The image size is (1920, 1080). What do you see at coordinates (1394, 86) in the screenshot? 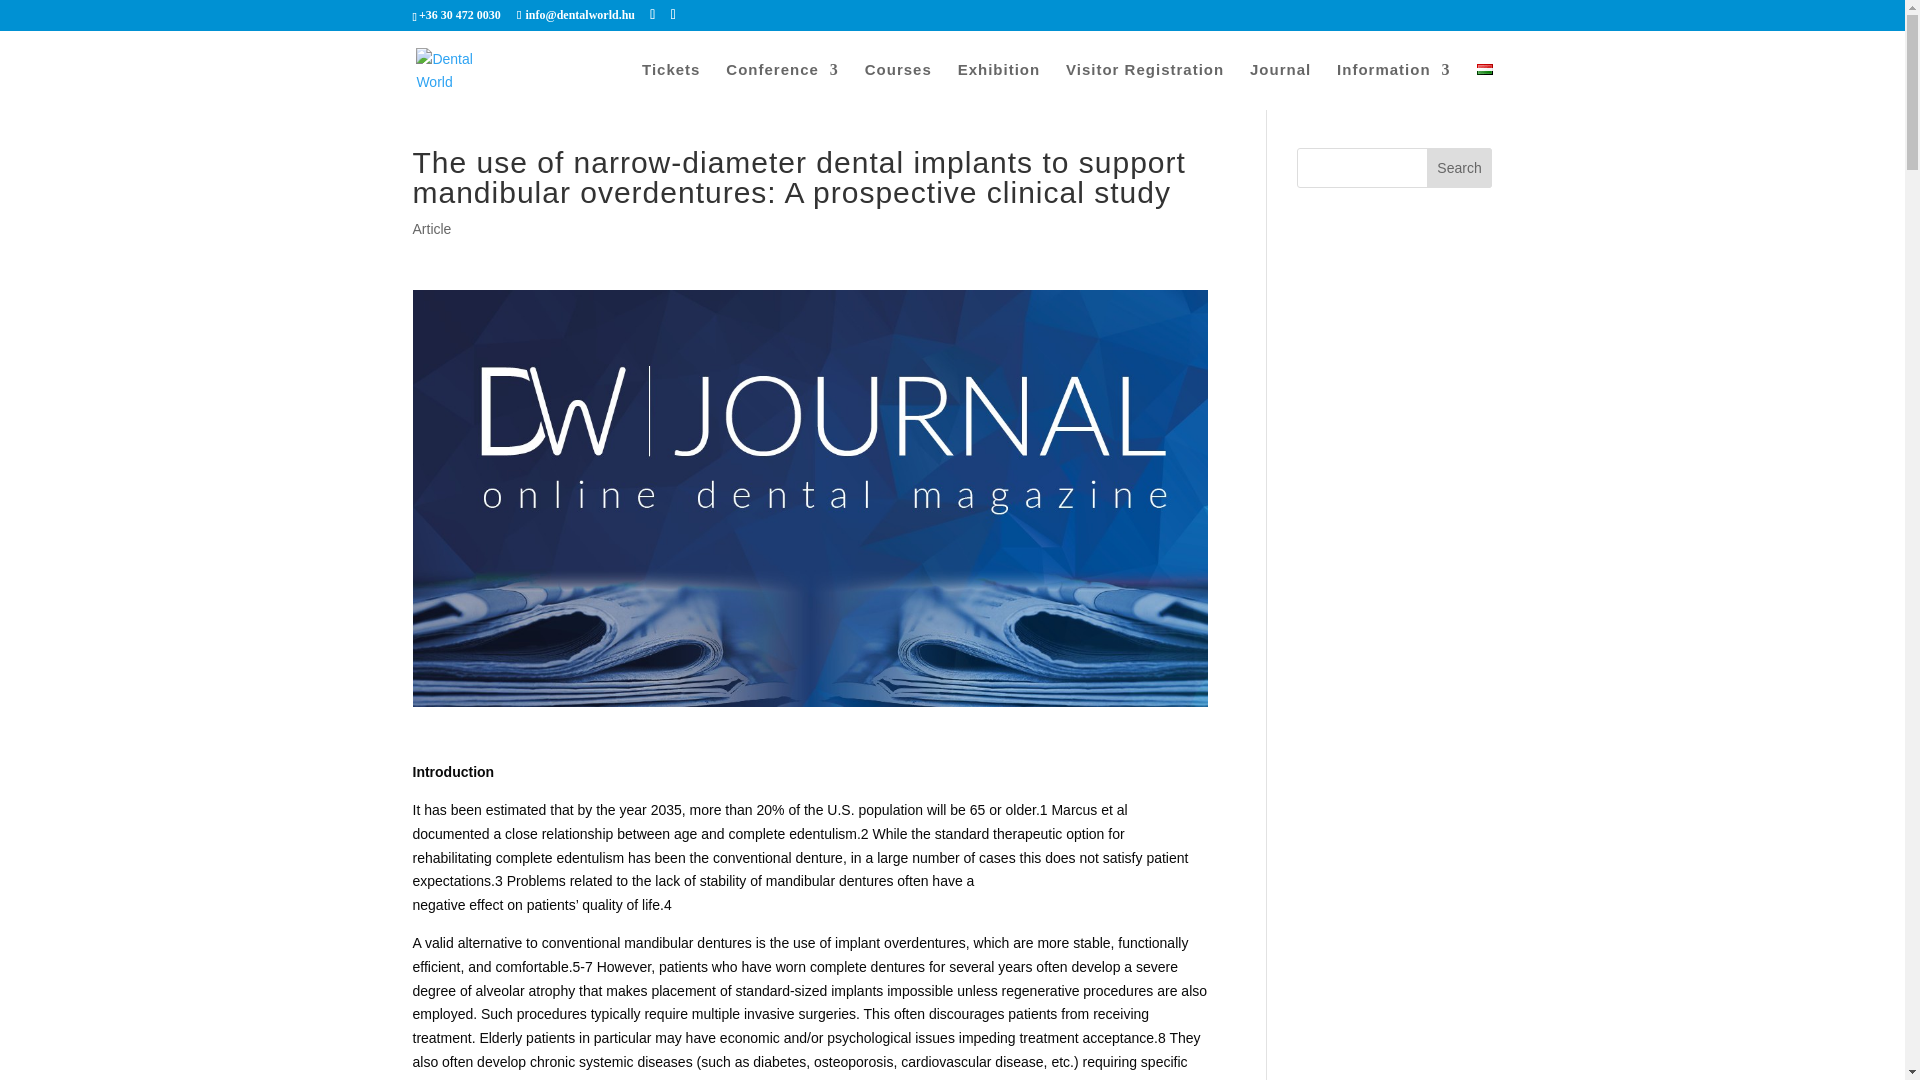
I see `Information` at bounding box center [1394, 86].